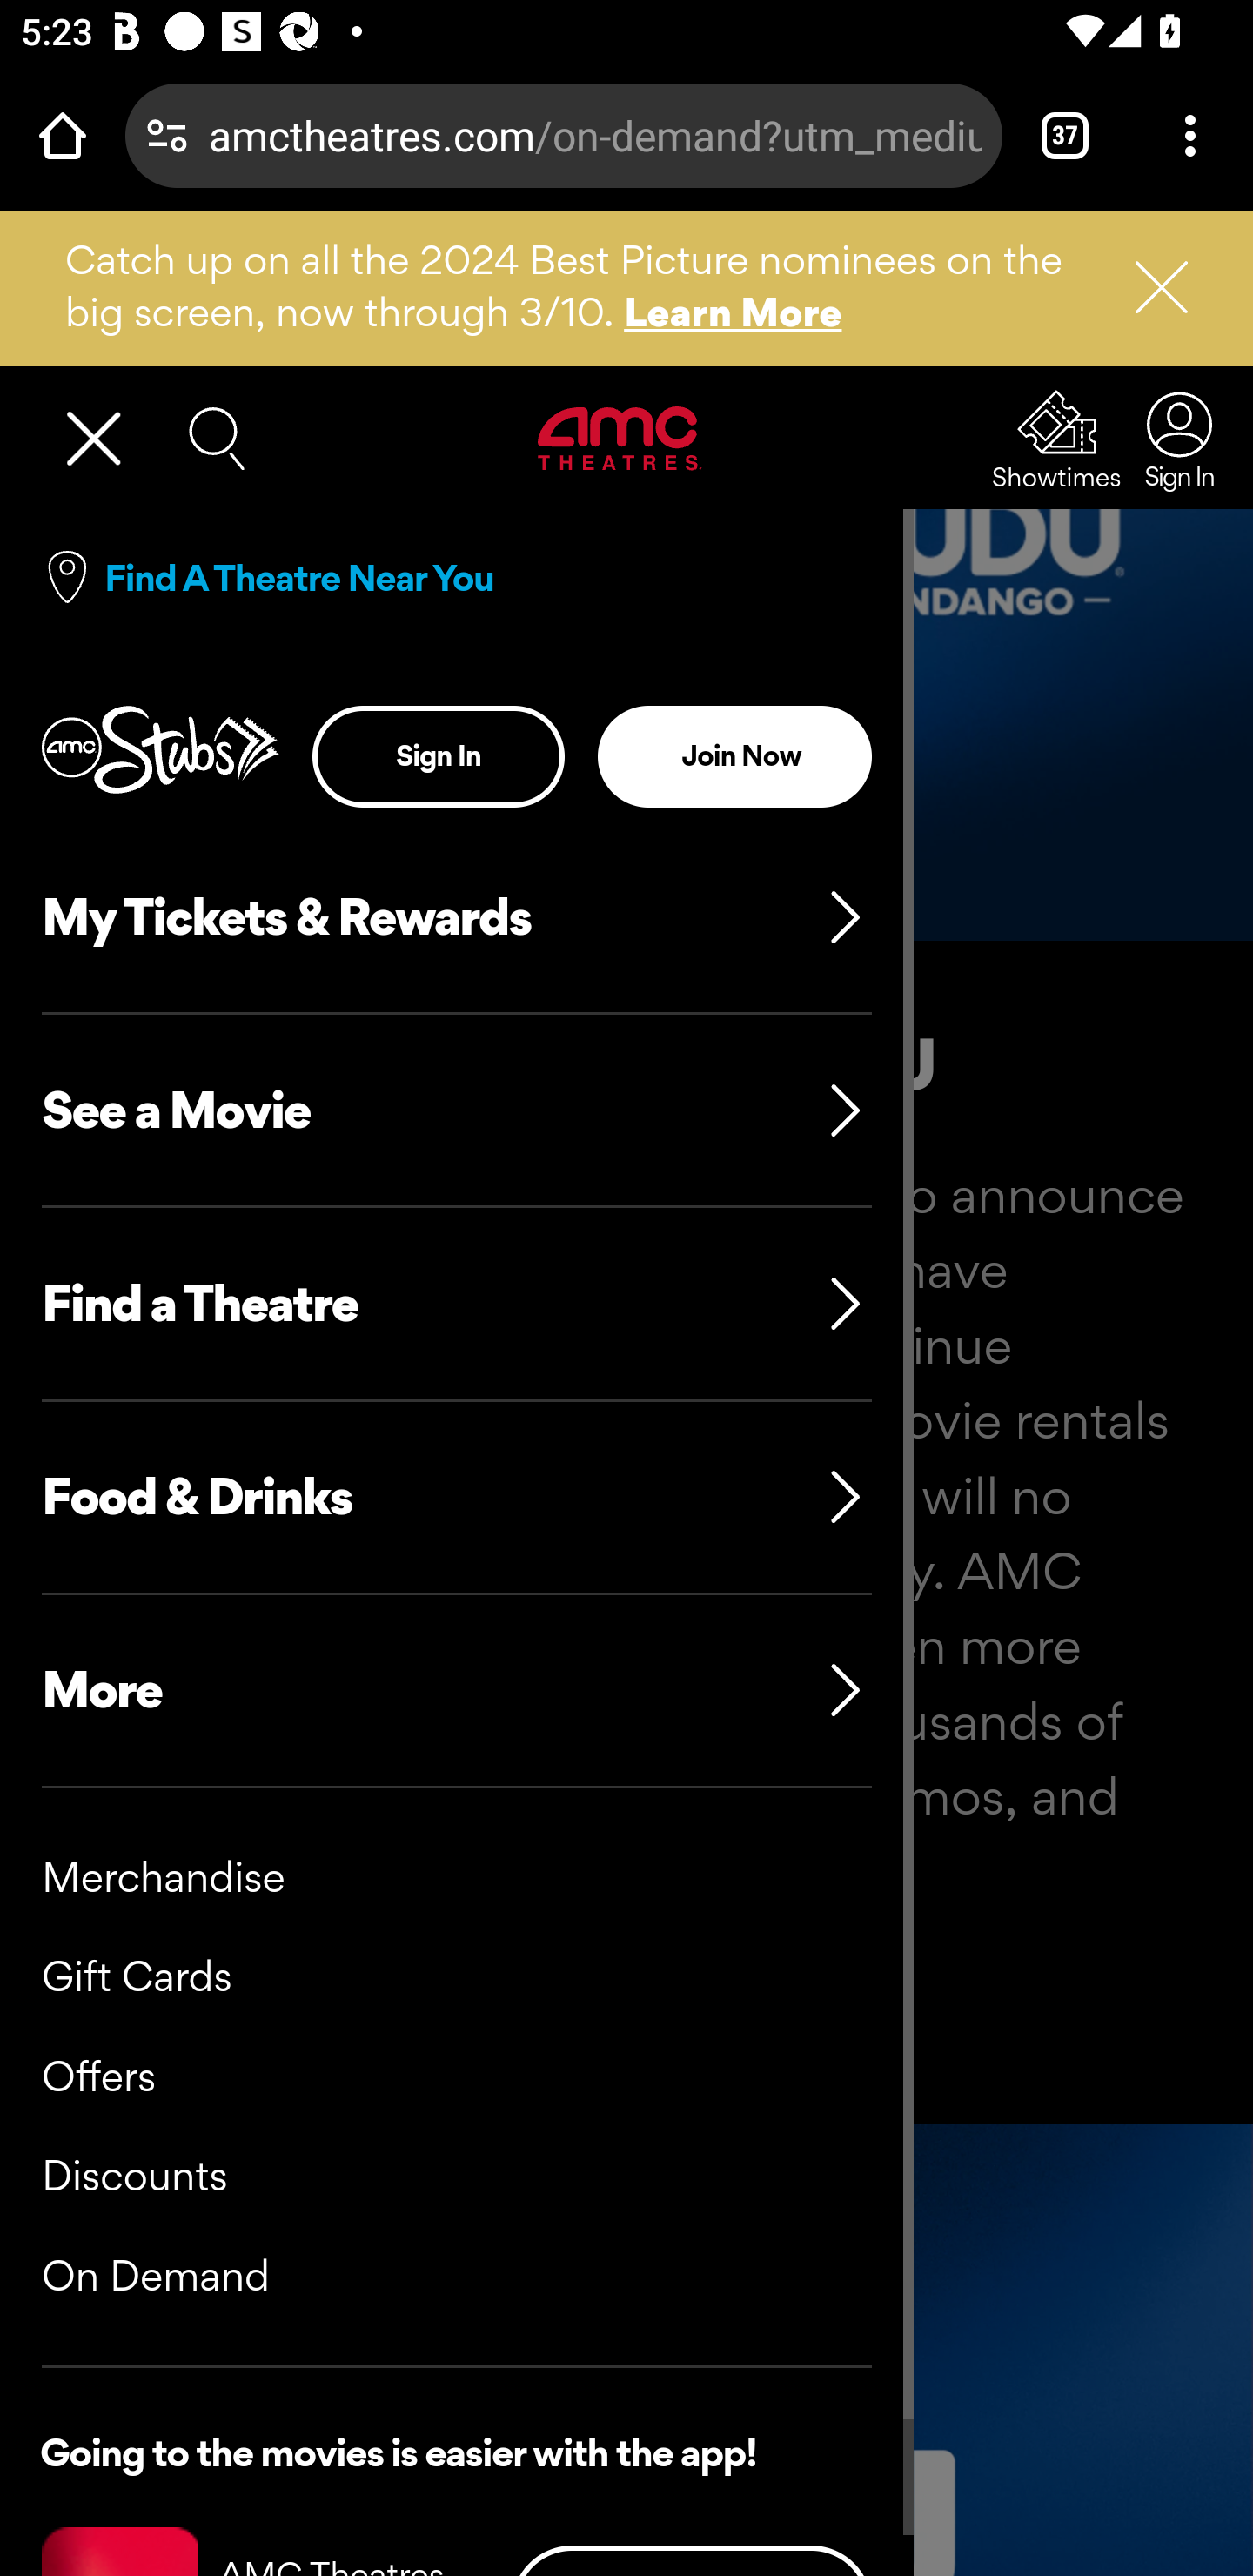  What do you see at coordinates (157, 2277) in the screenshot?
I see `On Demand` at bounding box center [157, 2277].